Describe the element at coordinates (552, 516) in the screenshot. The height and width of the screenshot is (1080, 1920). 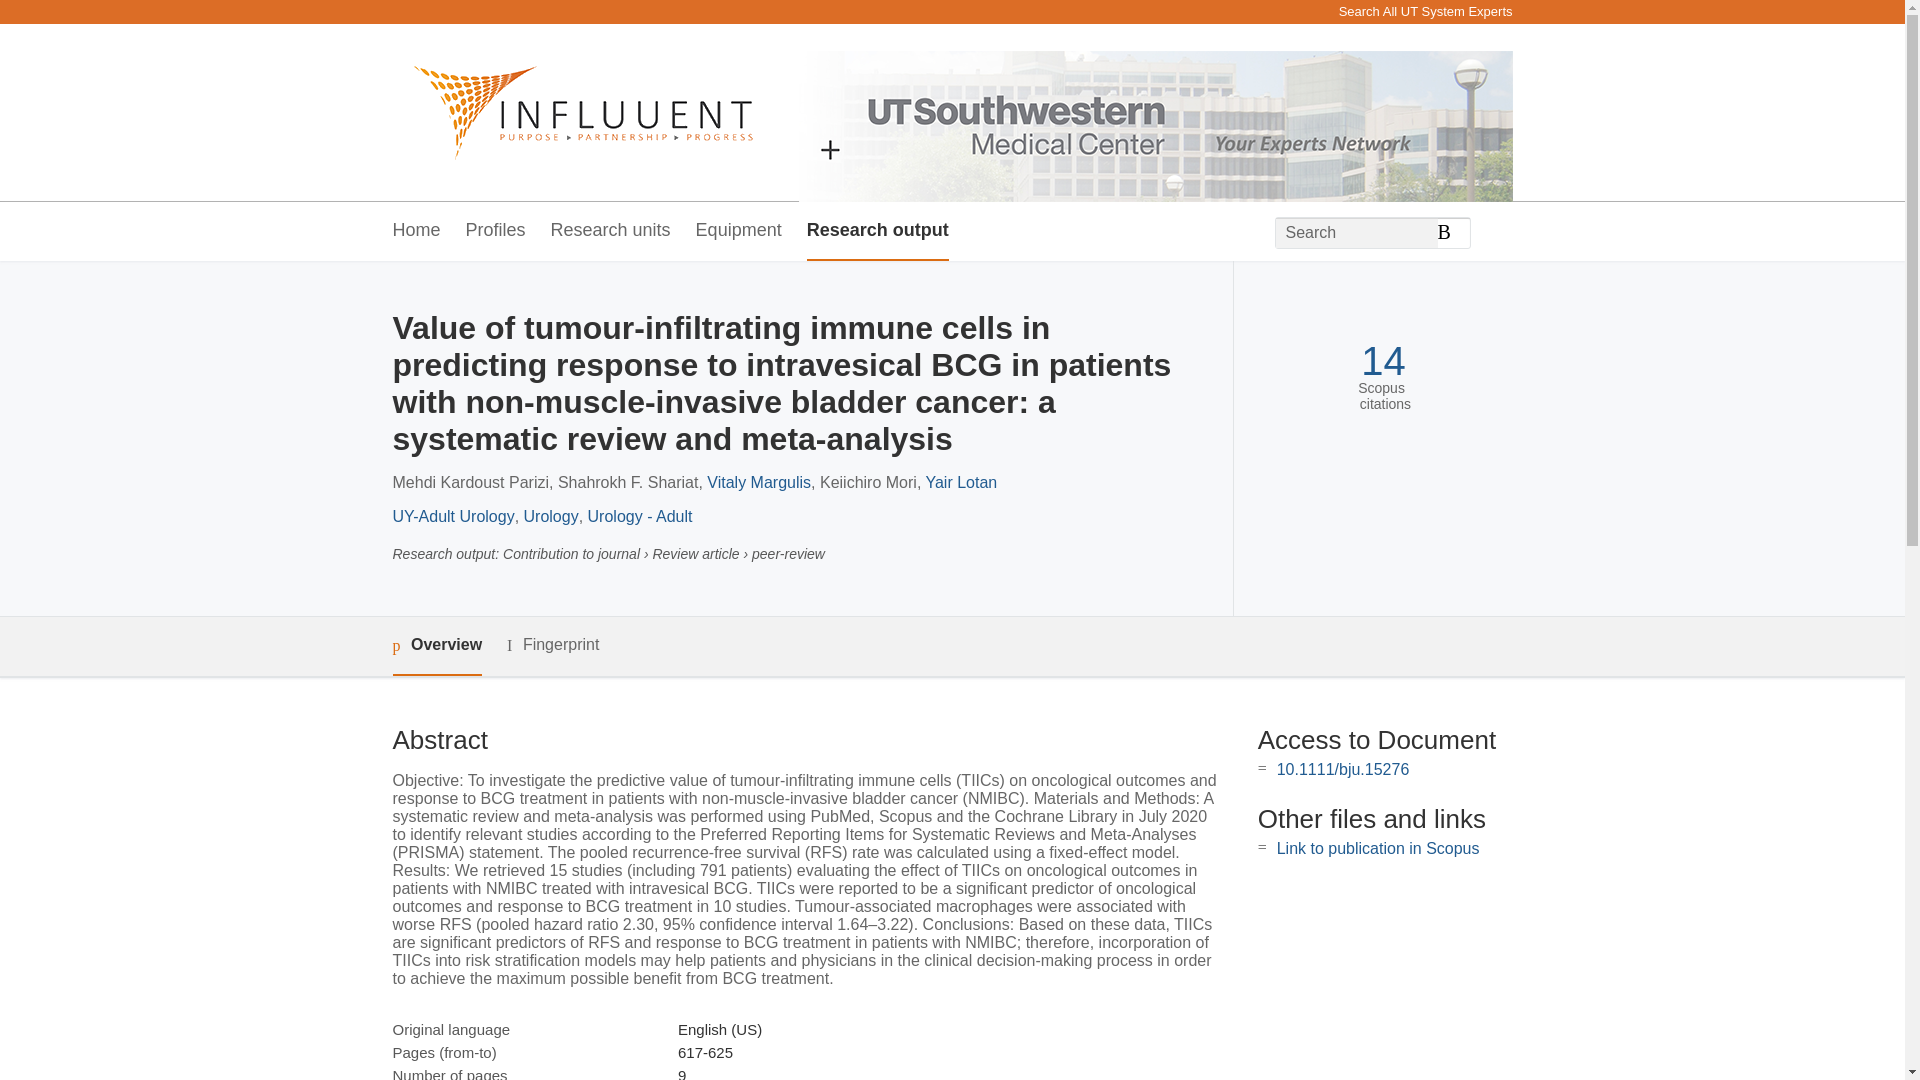
I see `Urology` at that location.